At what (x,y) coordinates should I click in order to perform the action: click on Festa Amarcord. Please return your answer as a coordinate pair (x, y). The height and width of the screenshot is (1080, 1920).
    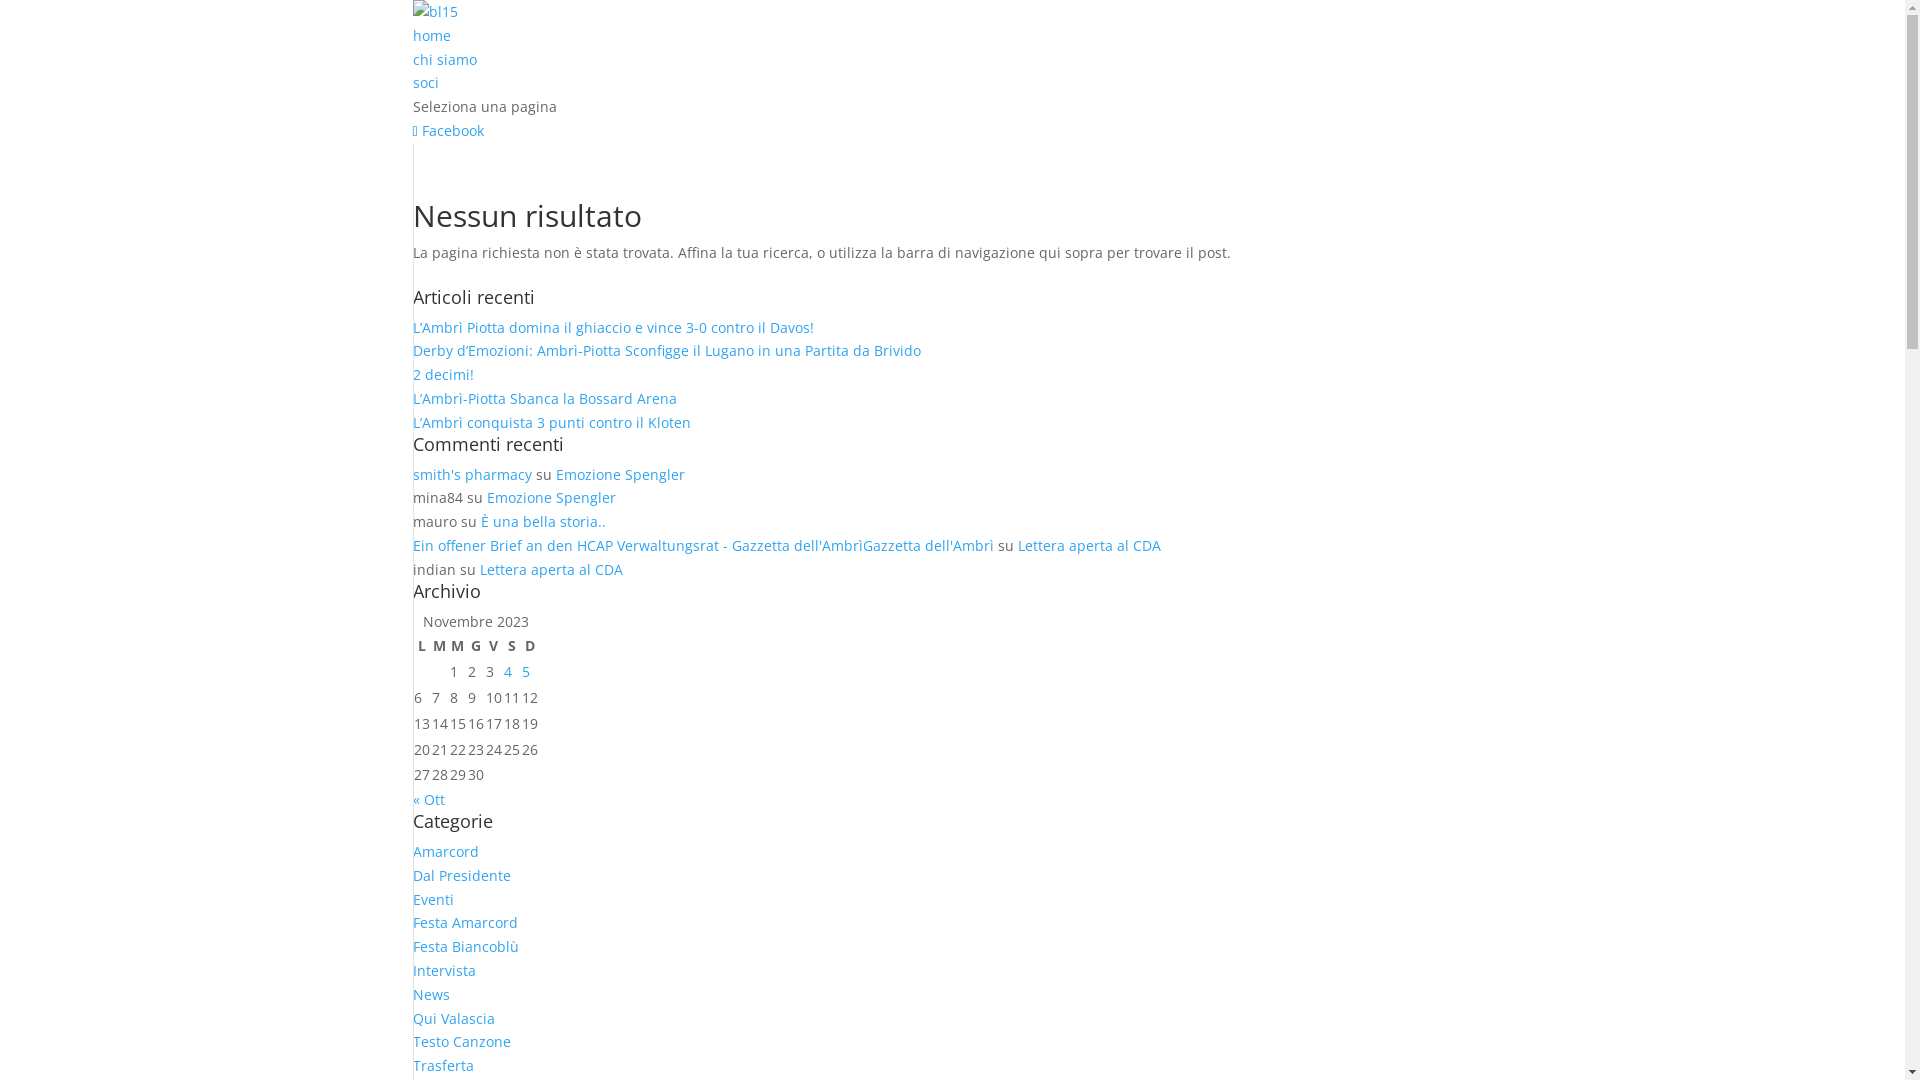
    Looking at the image, I should click on (464, 922).